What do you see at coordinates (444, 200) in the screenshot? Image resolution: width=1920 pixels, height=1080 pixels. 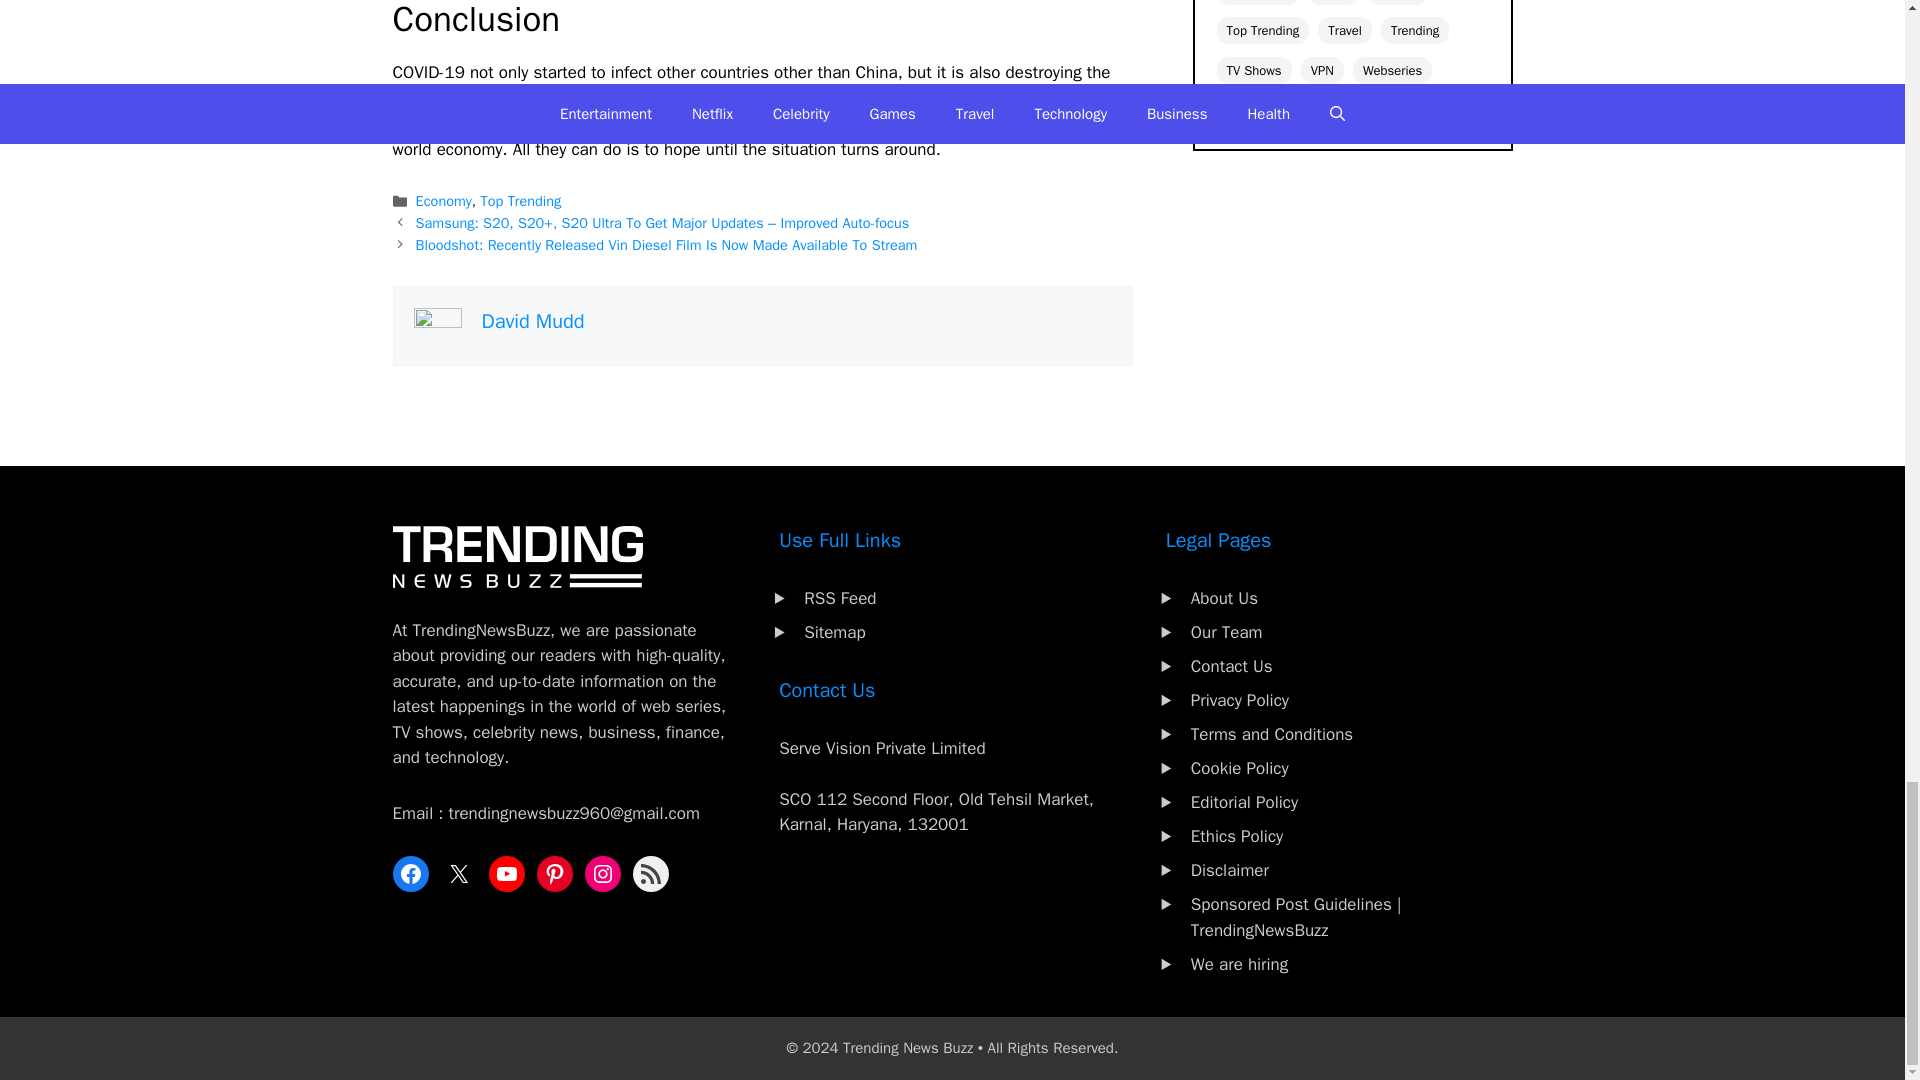 I see `Economy` at bounding box center [444, 200].